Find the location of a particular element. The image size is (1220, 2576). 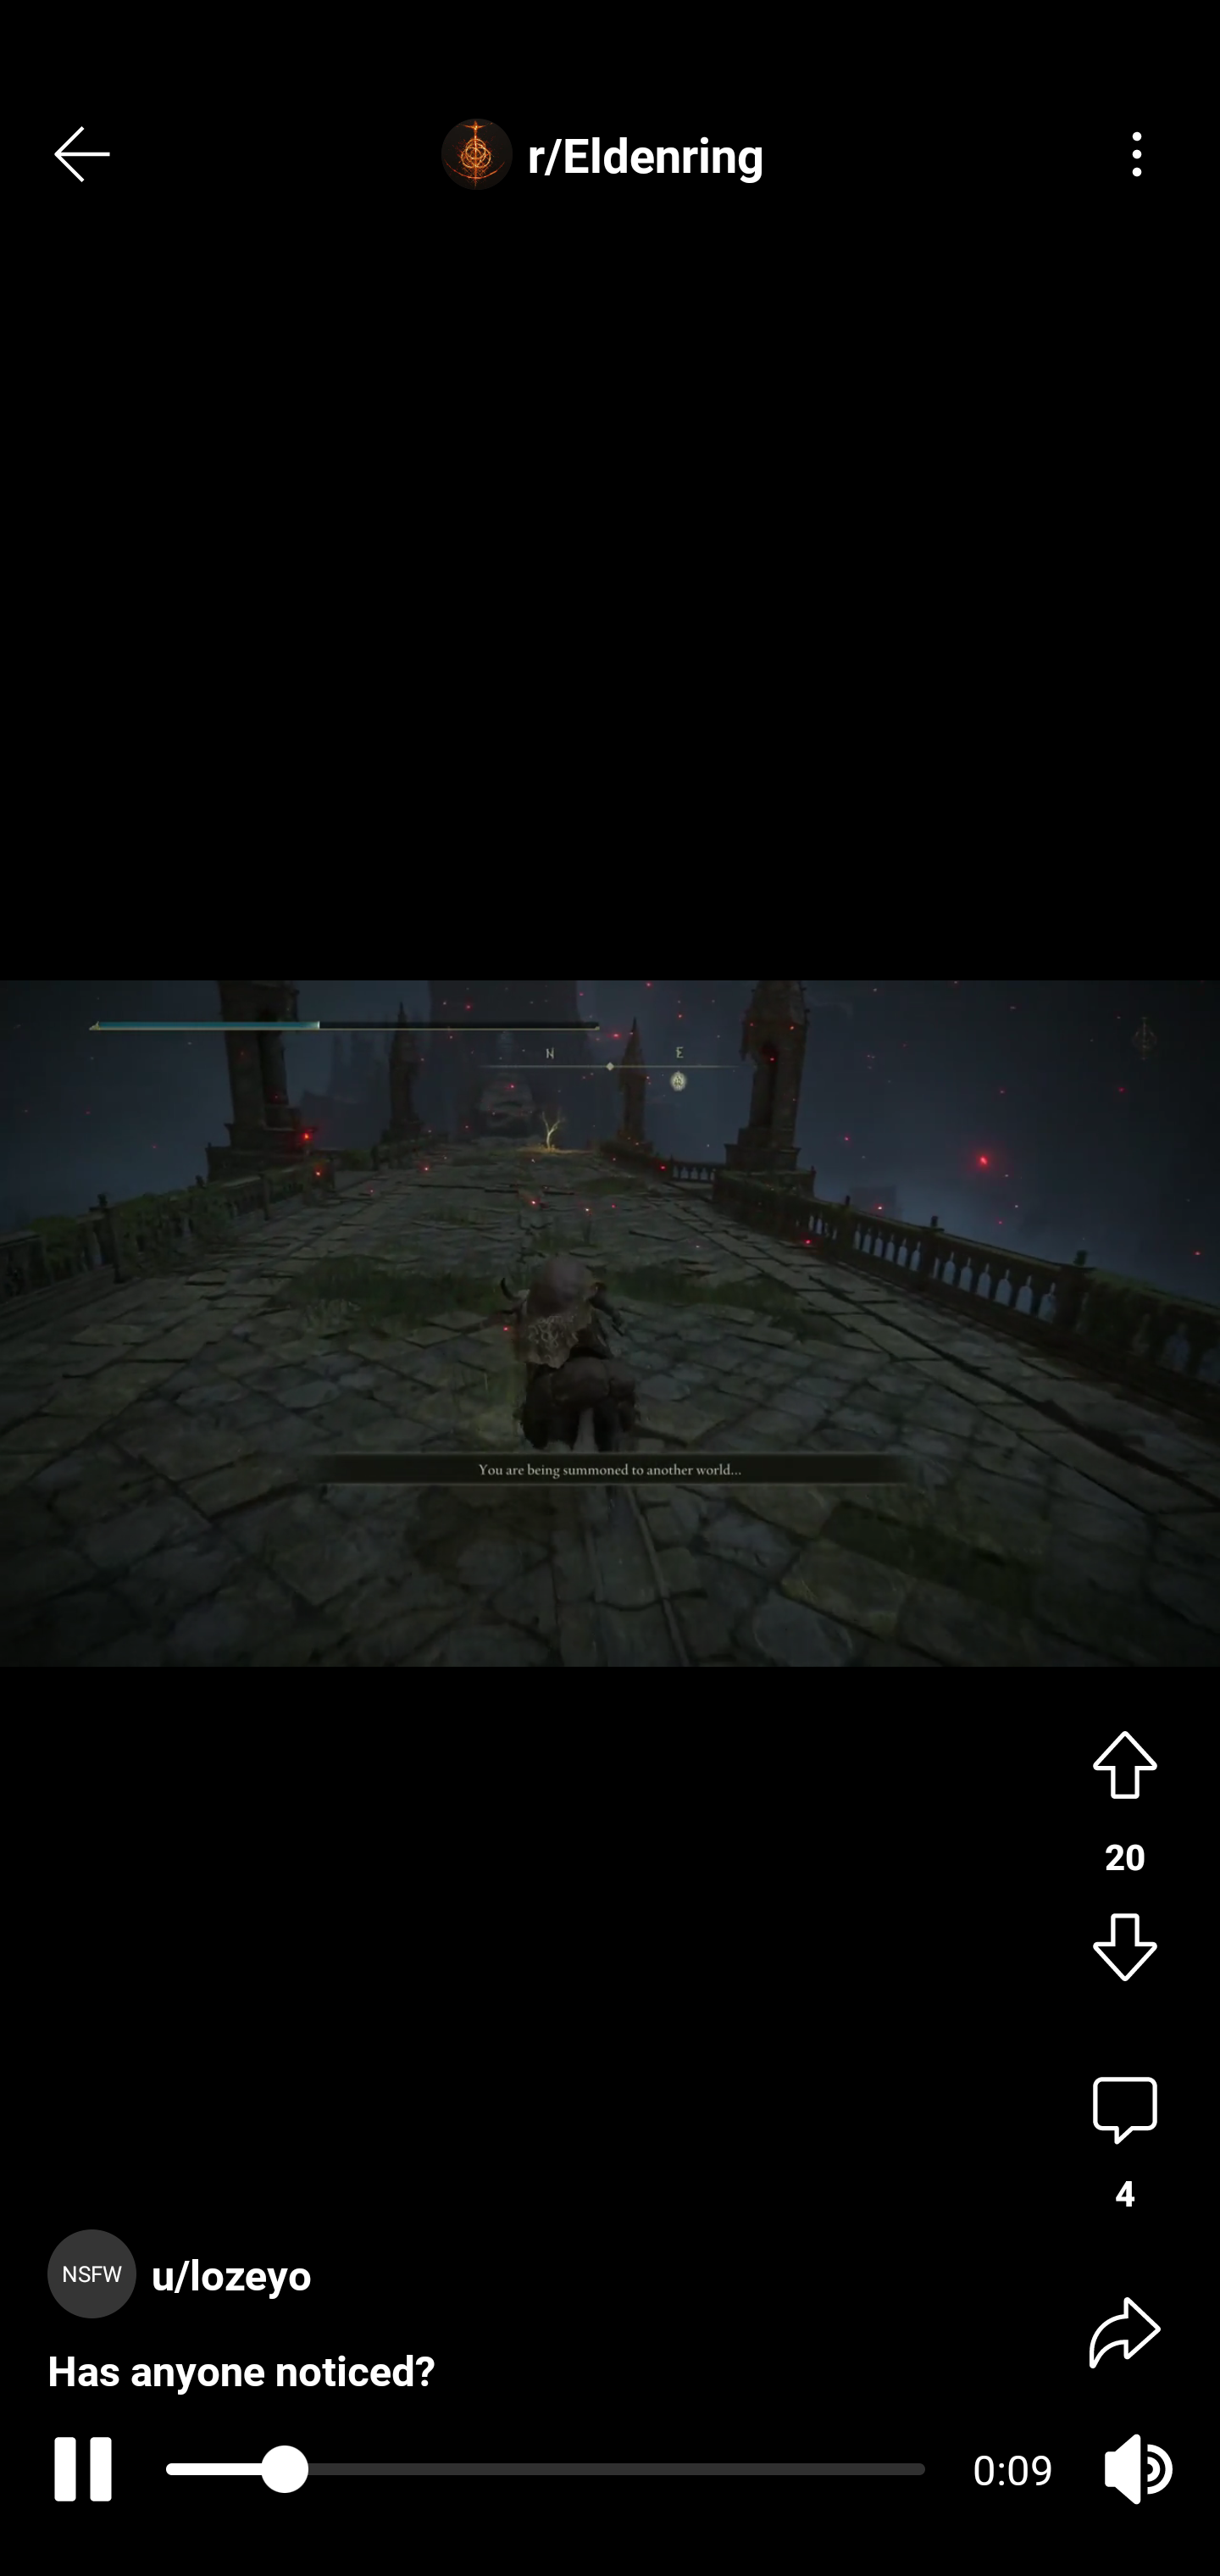

4 comments is located at coordinates (1125, 2144).